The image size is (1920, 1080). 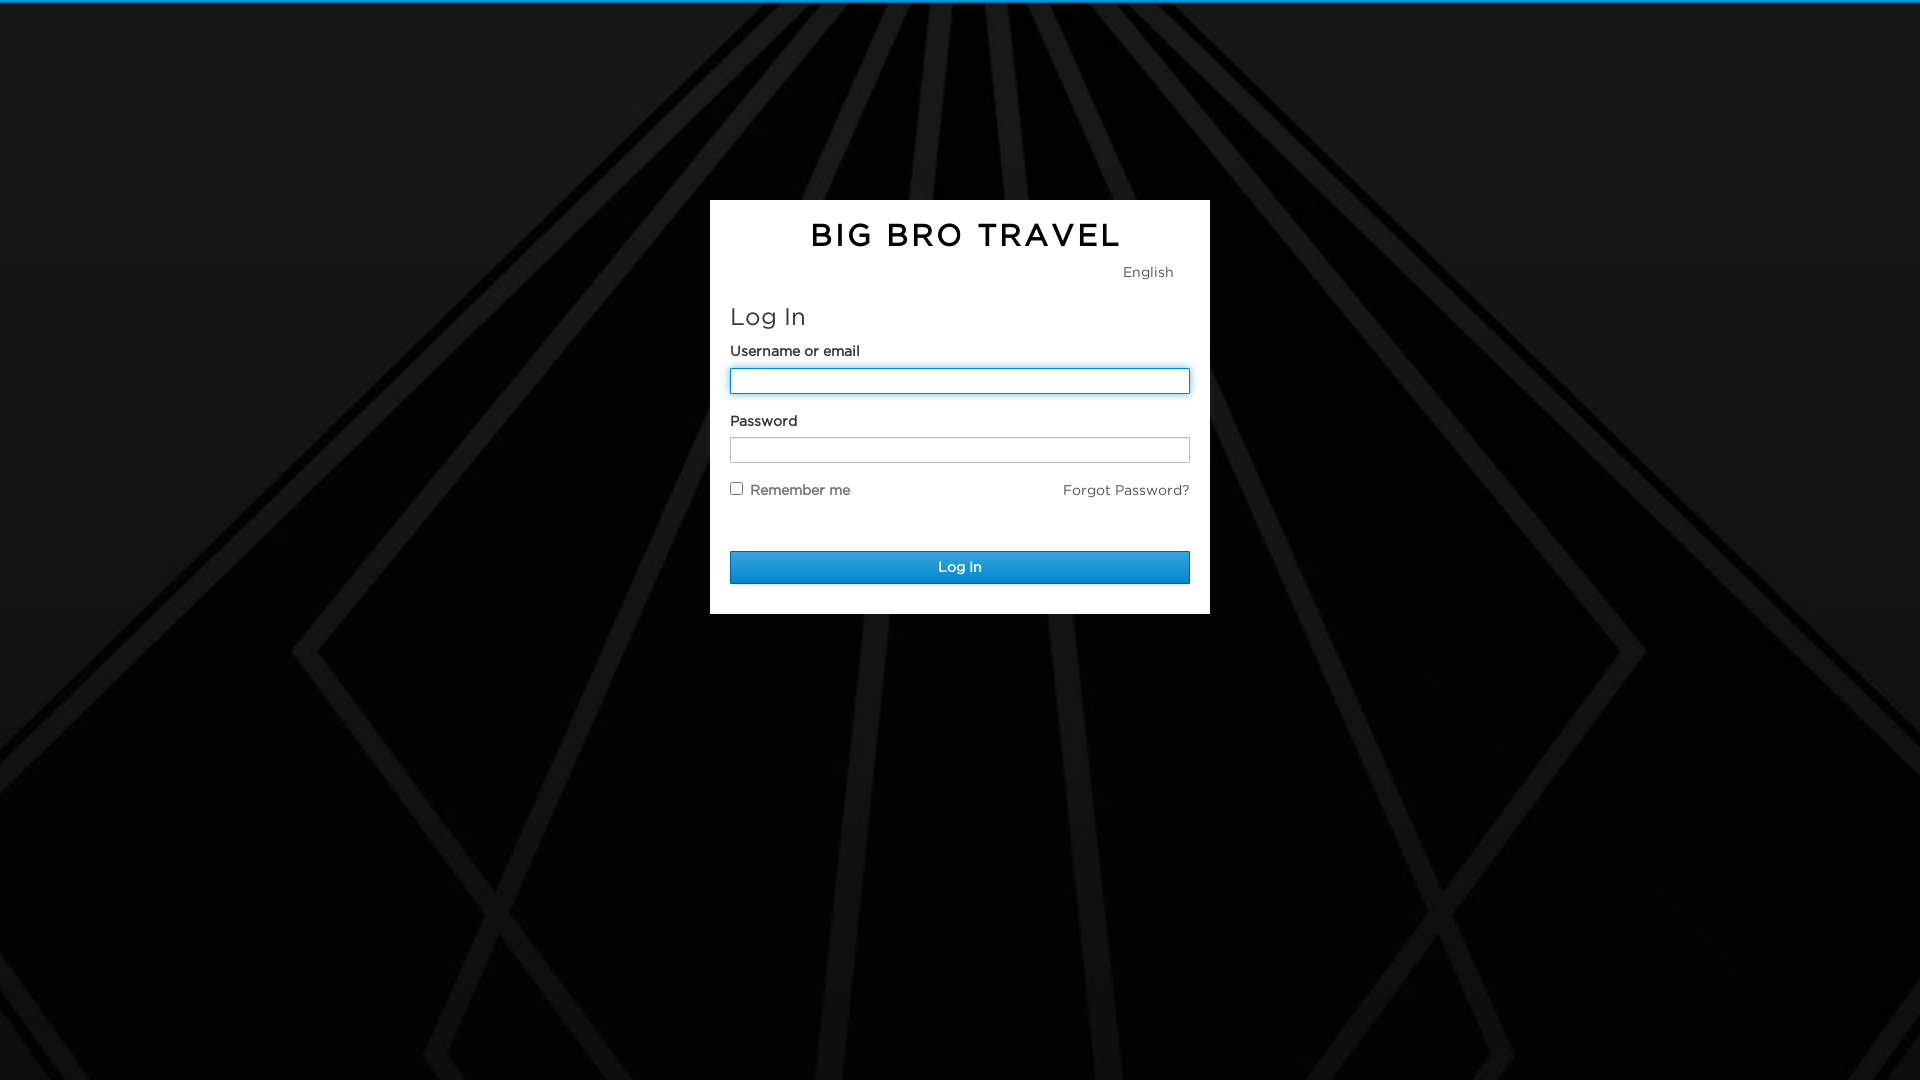 I want to click on Forgot Password?, so click(x=1126, y=490).